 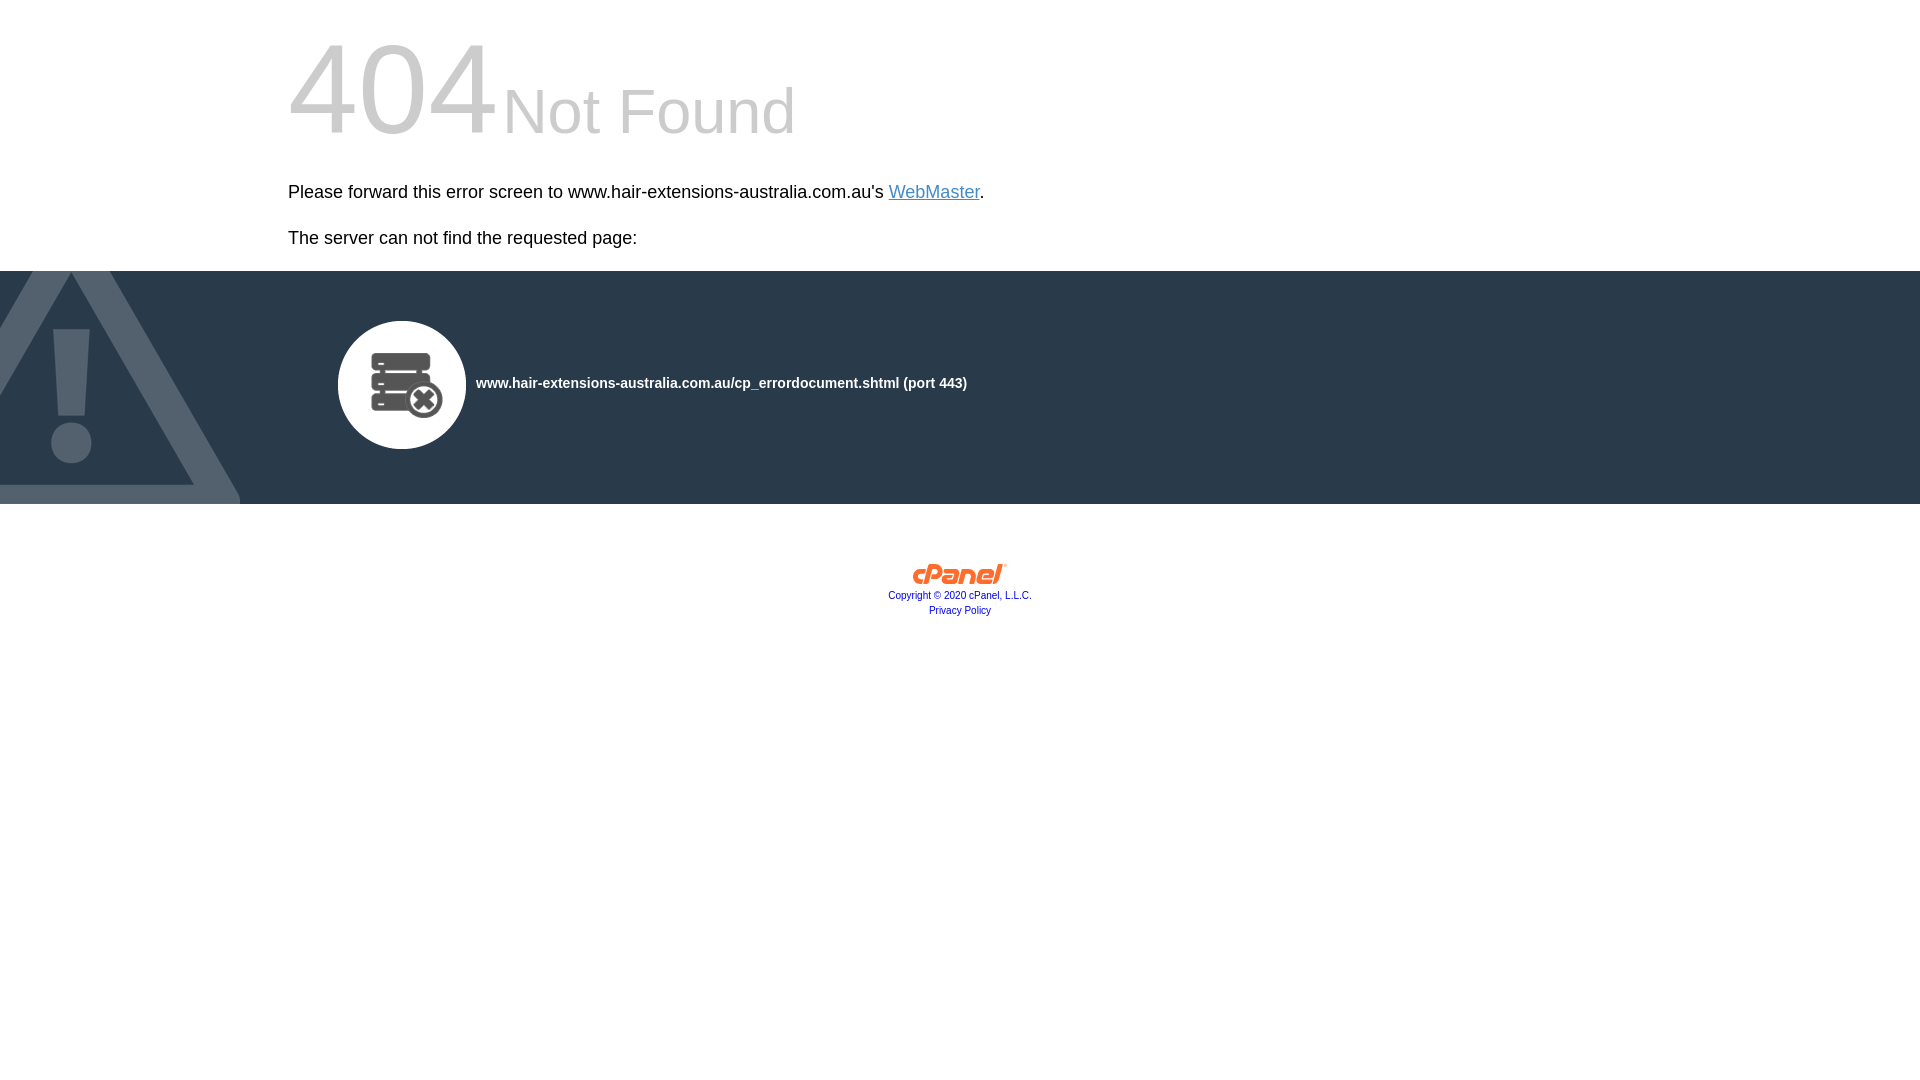 What do you see at coordinates (960, 610) in the screenshot?
I see `Privacy Policy` at bounding box center [960, 610].